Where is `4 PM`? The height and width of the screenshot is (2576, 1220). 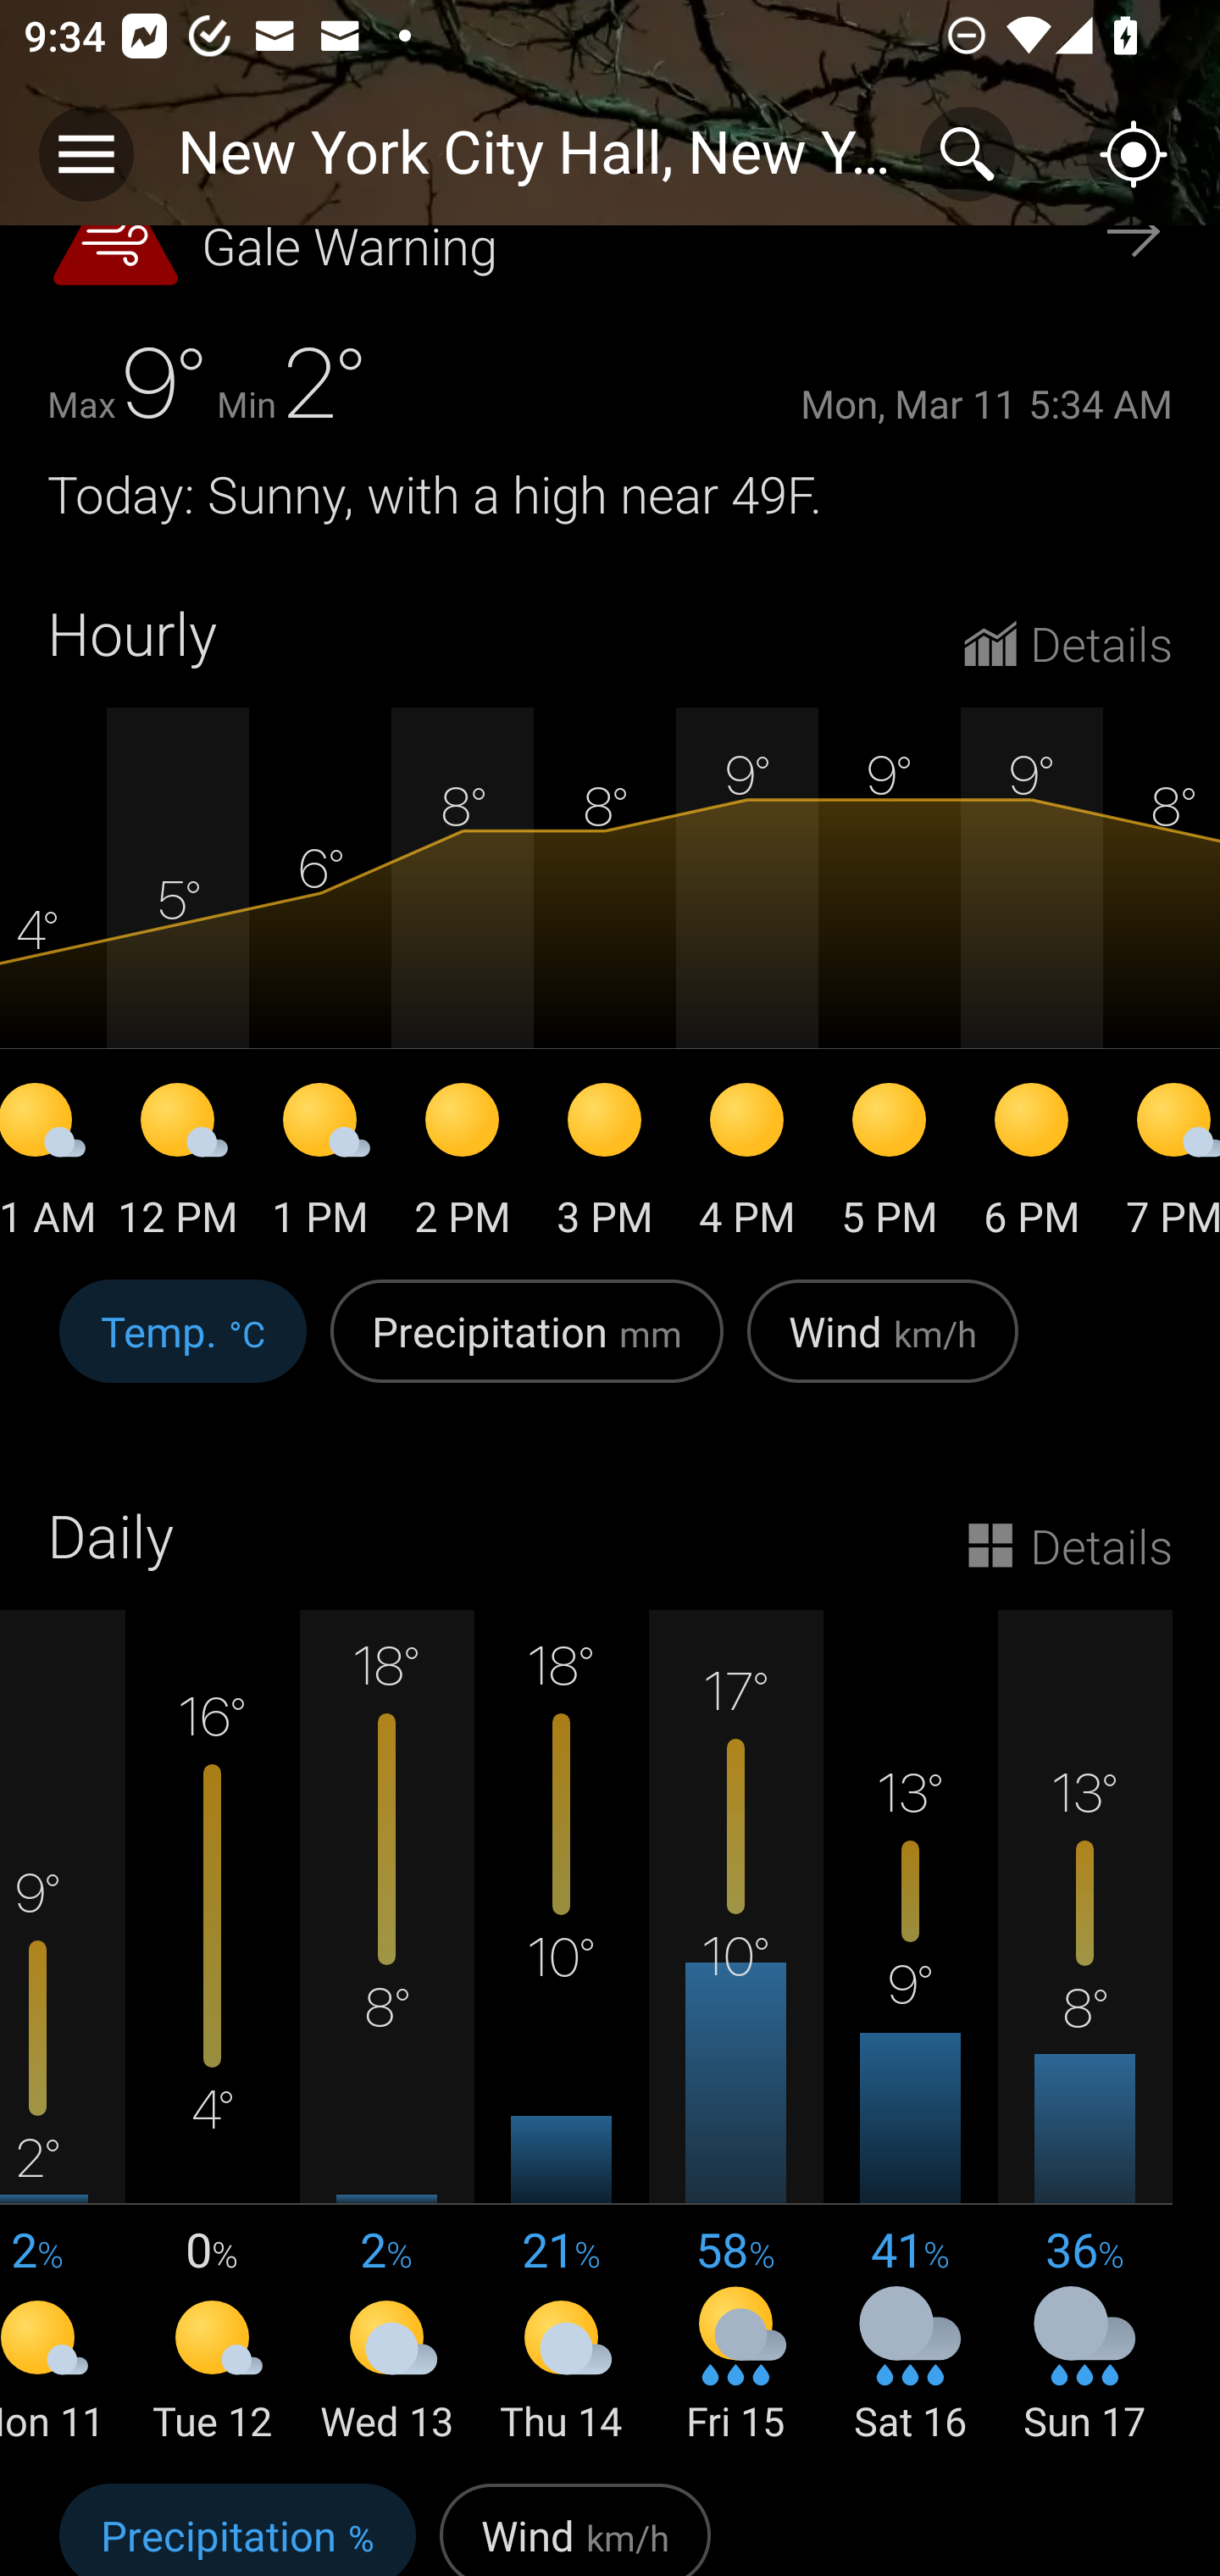 4 PM is located at coordinates (747, 1165).